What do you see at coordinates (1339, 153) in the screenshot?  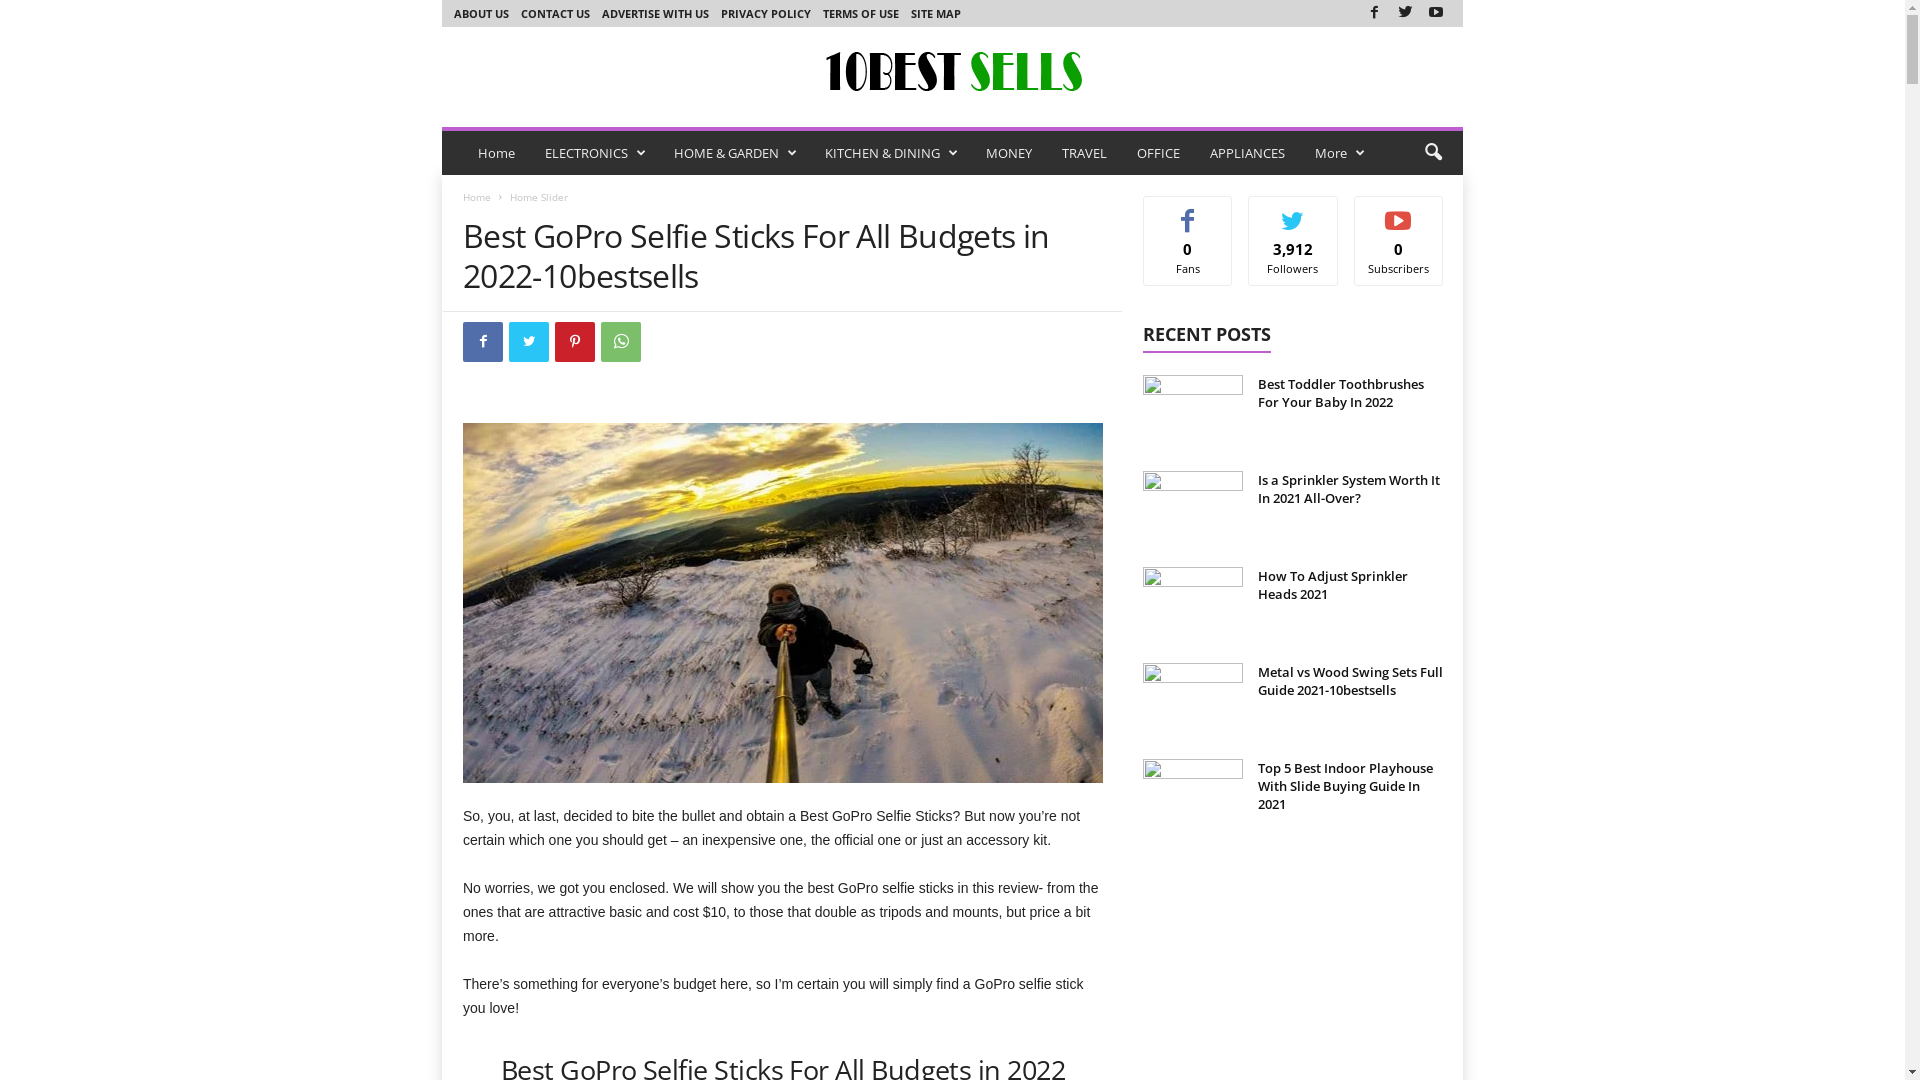 I see `More` at bounding box center [1339, 153].